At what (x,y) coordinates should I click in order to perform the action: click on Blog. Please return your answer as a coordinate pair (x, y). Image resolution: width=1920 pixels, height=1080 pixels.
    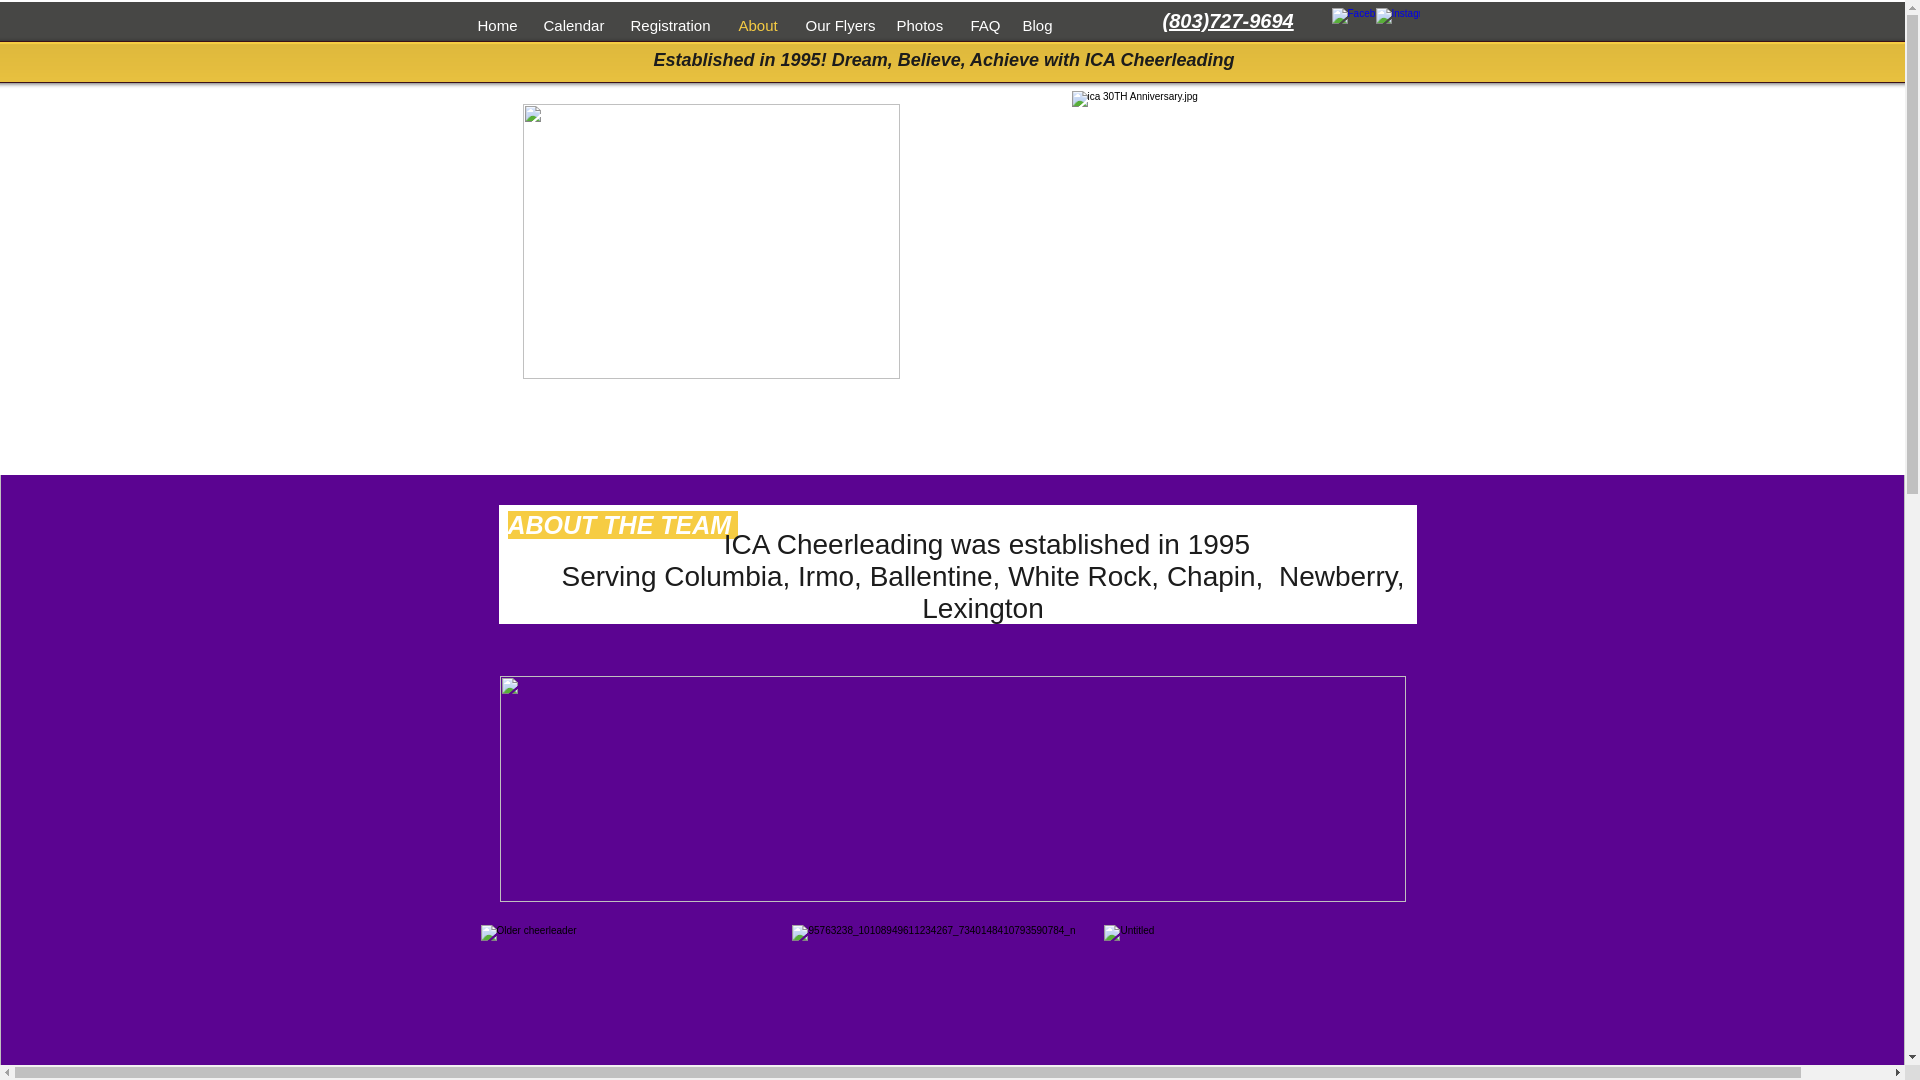
    Looking at the image, I should click on (1036, 24).